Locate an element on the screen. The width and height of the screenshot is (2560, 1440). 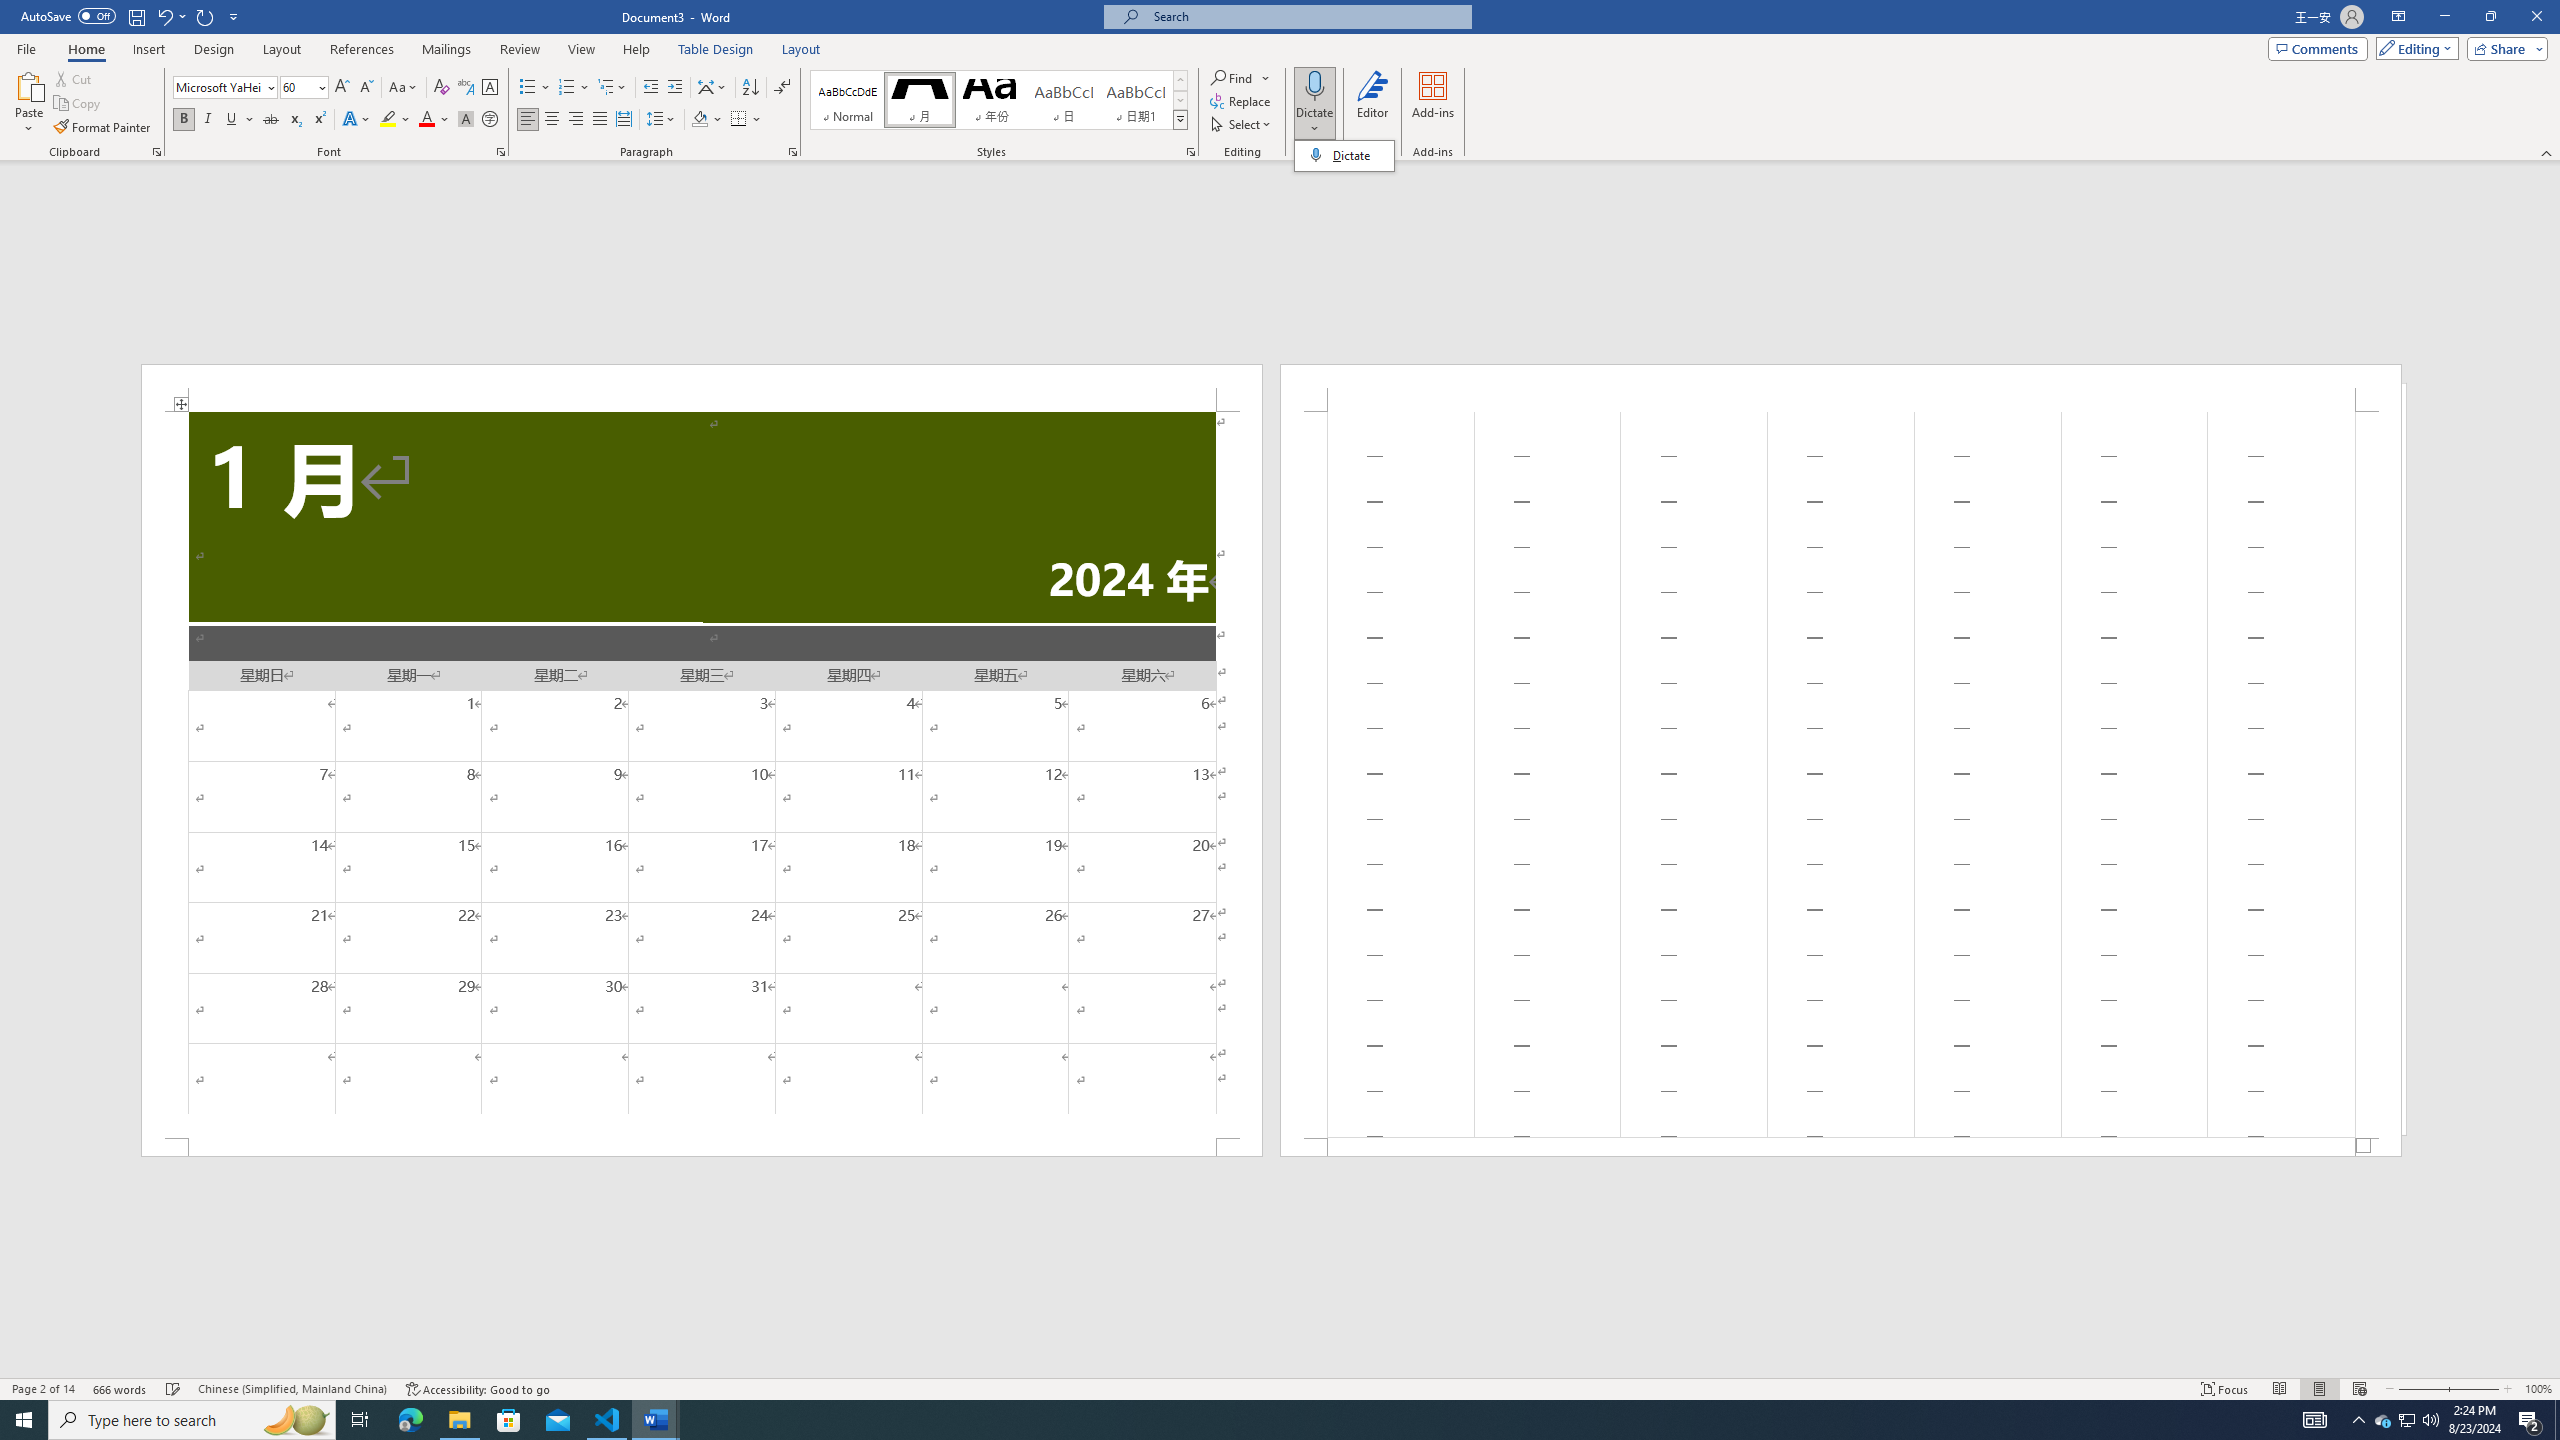
Multilevel List is located at coordinates (611, 88).